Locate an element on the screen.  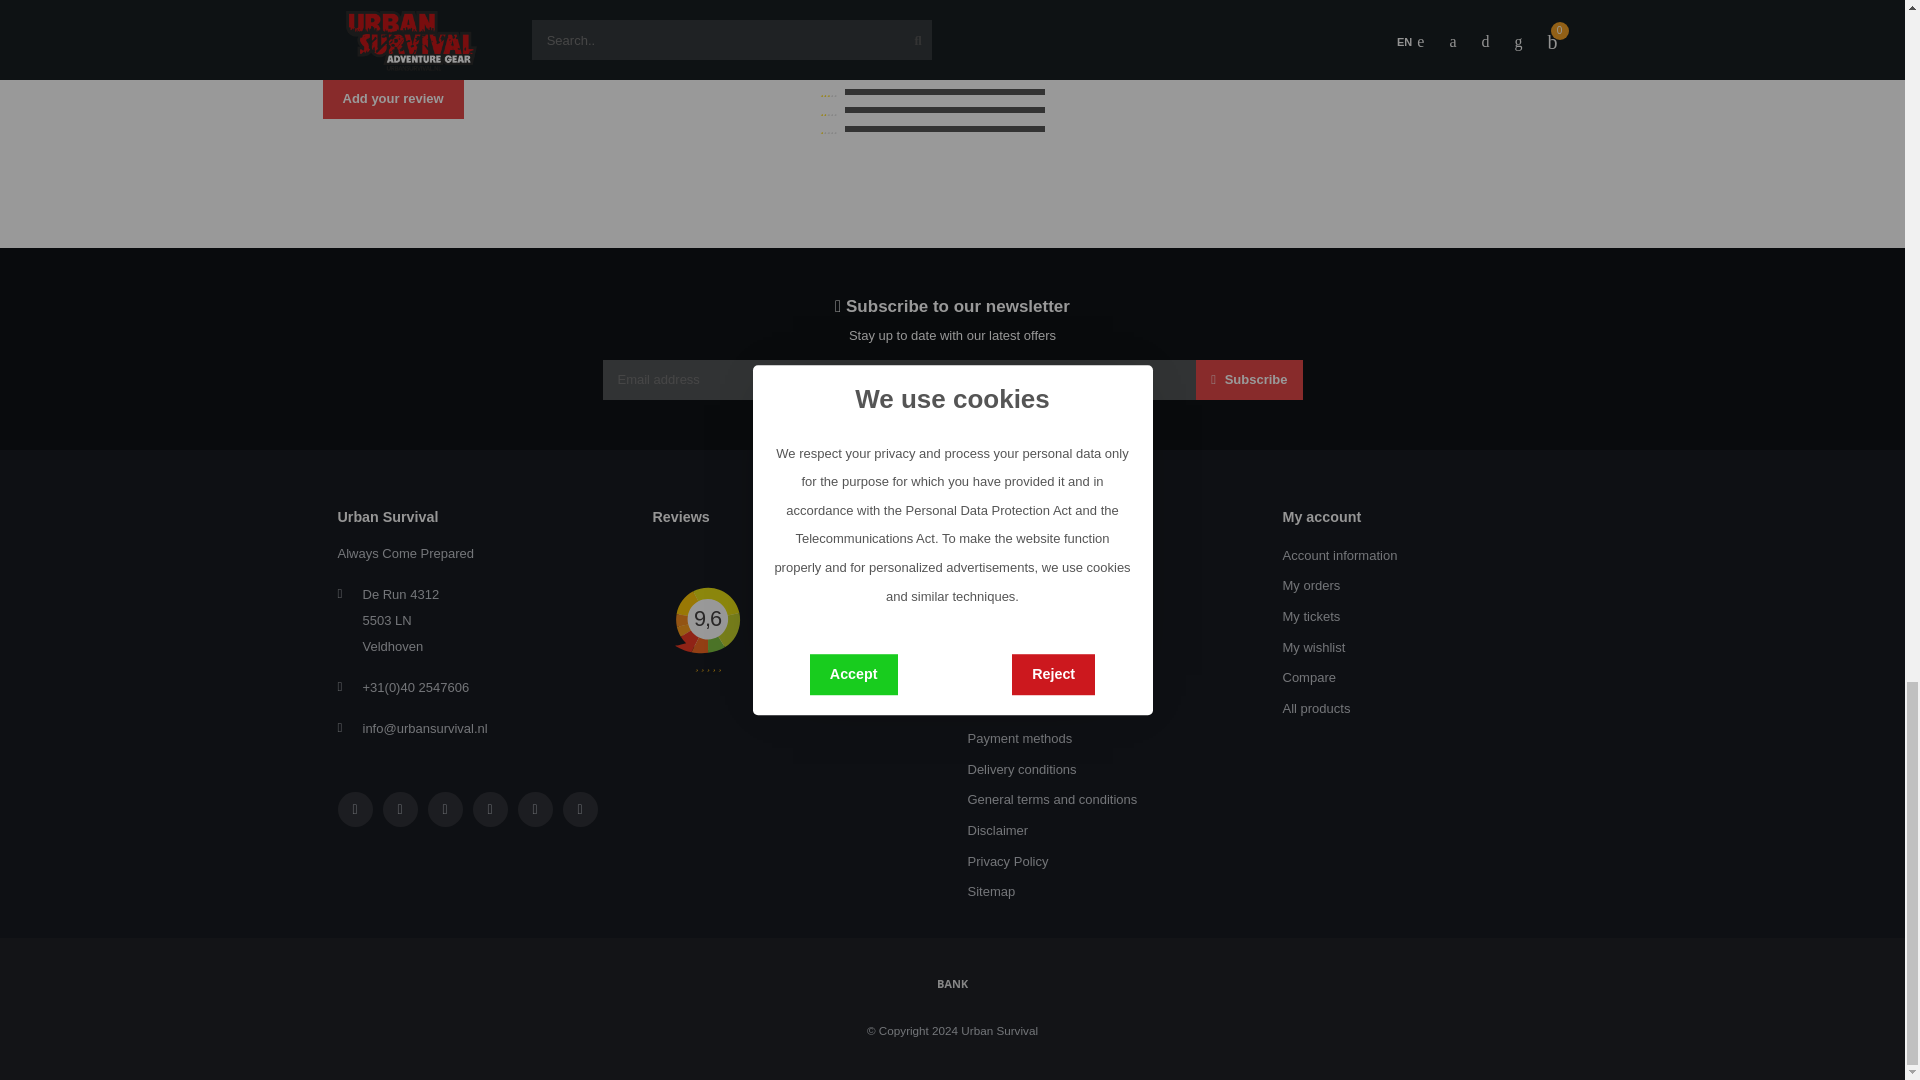
Customer Service is located at coordinates (1019, 616).